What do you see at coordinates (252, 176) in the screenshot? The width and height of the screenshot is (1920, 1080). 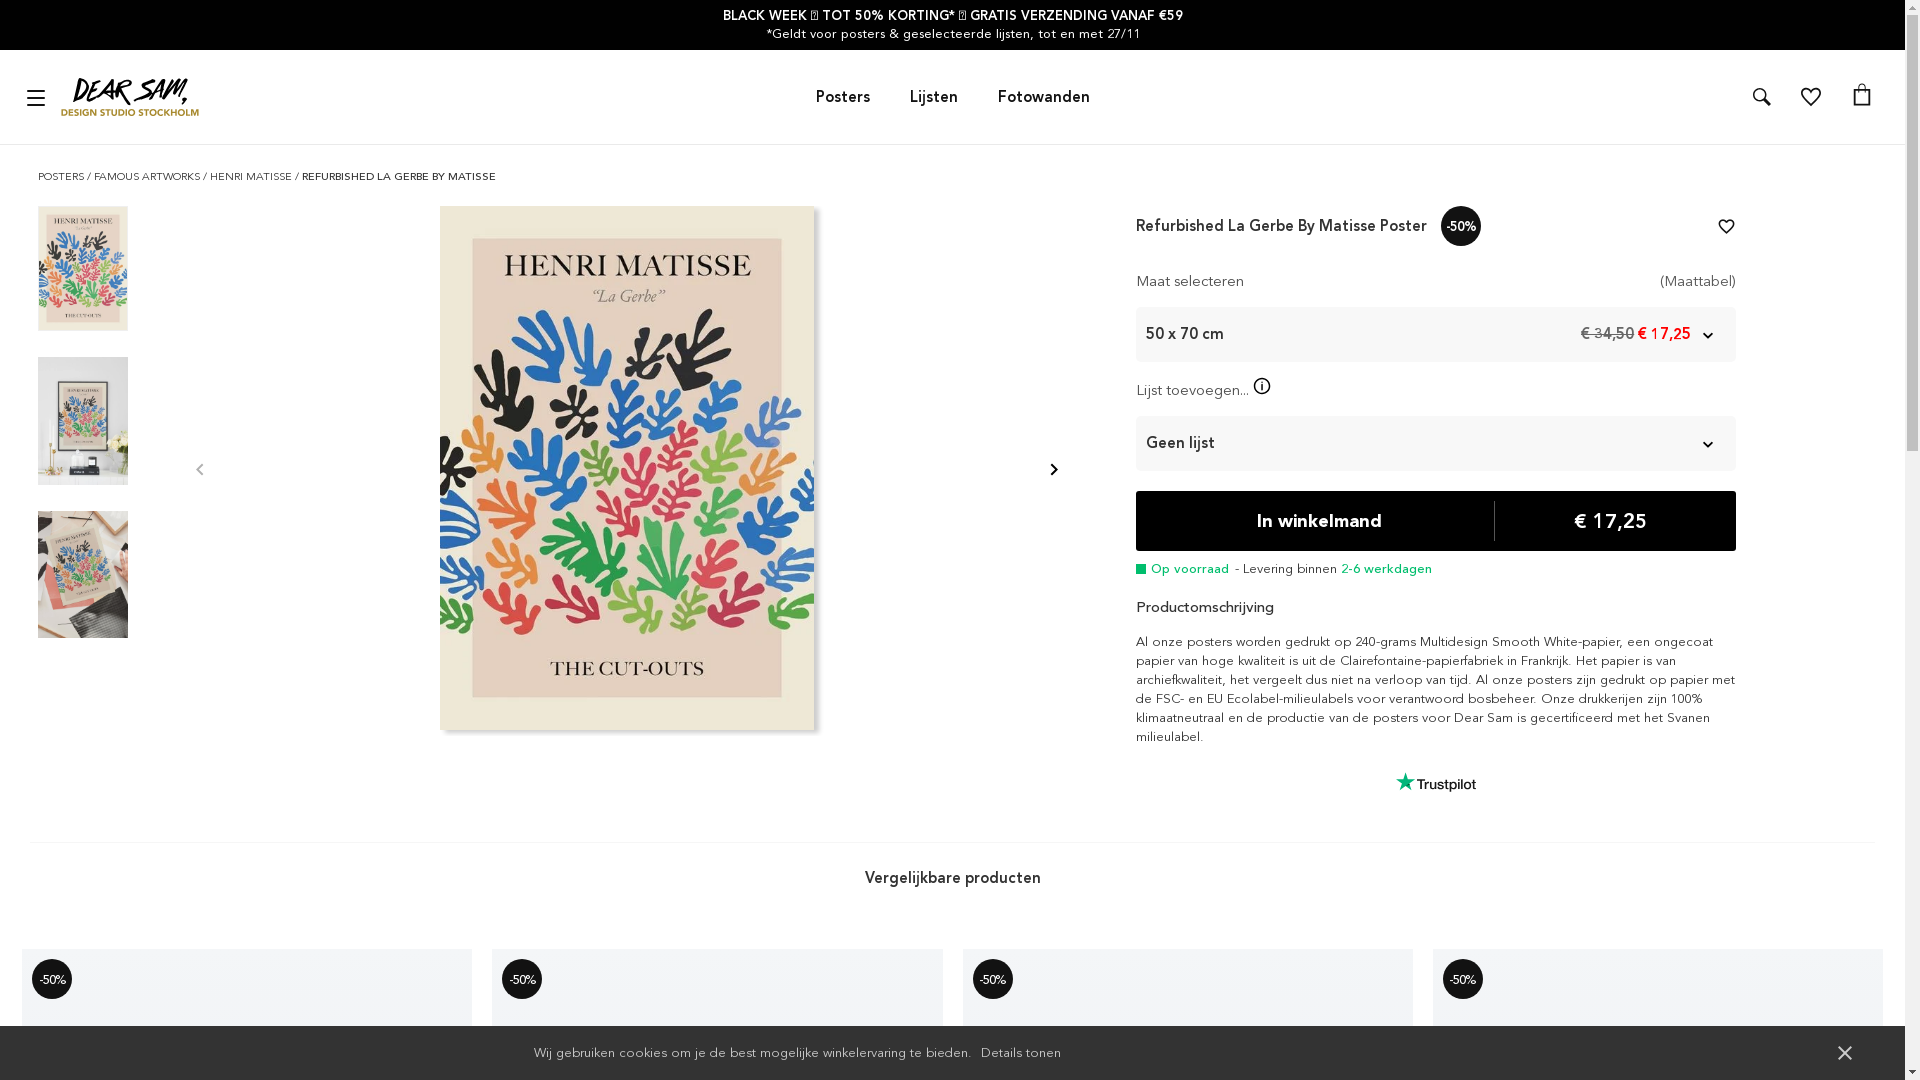 I see `HENRI MATISSE` at bounding box center [252, 176].